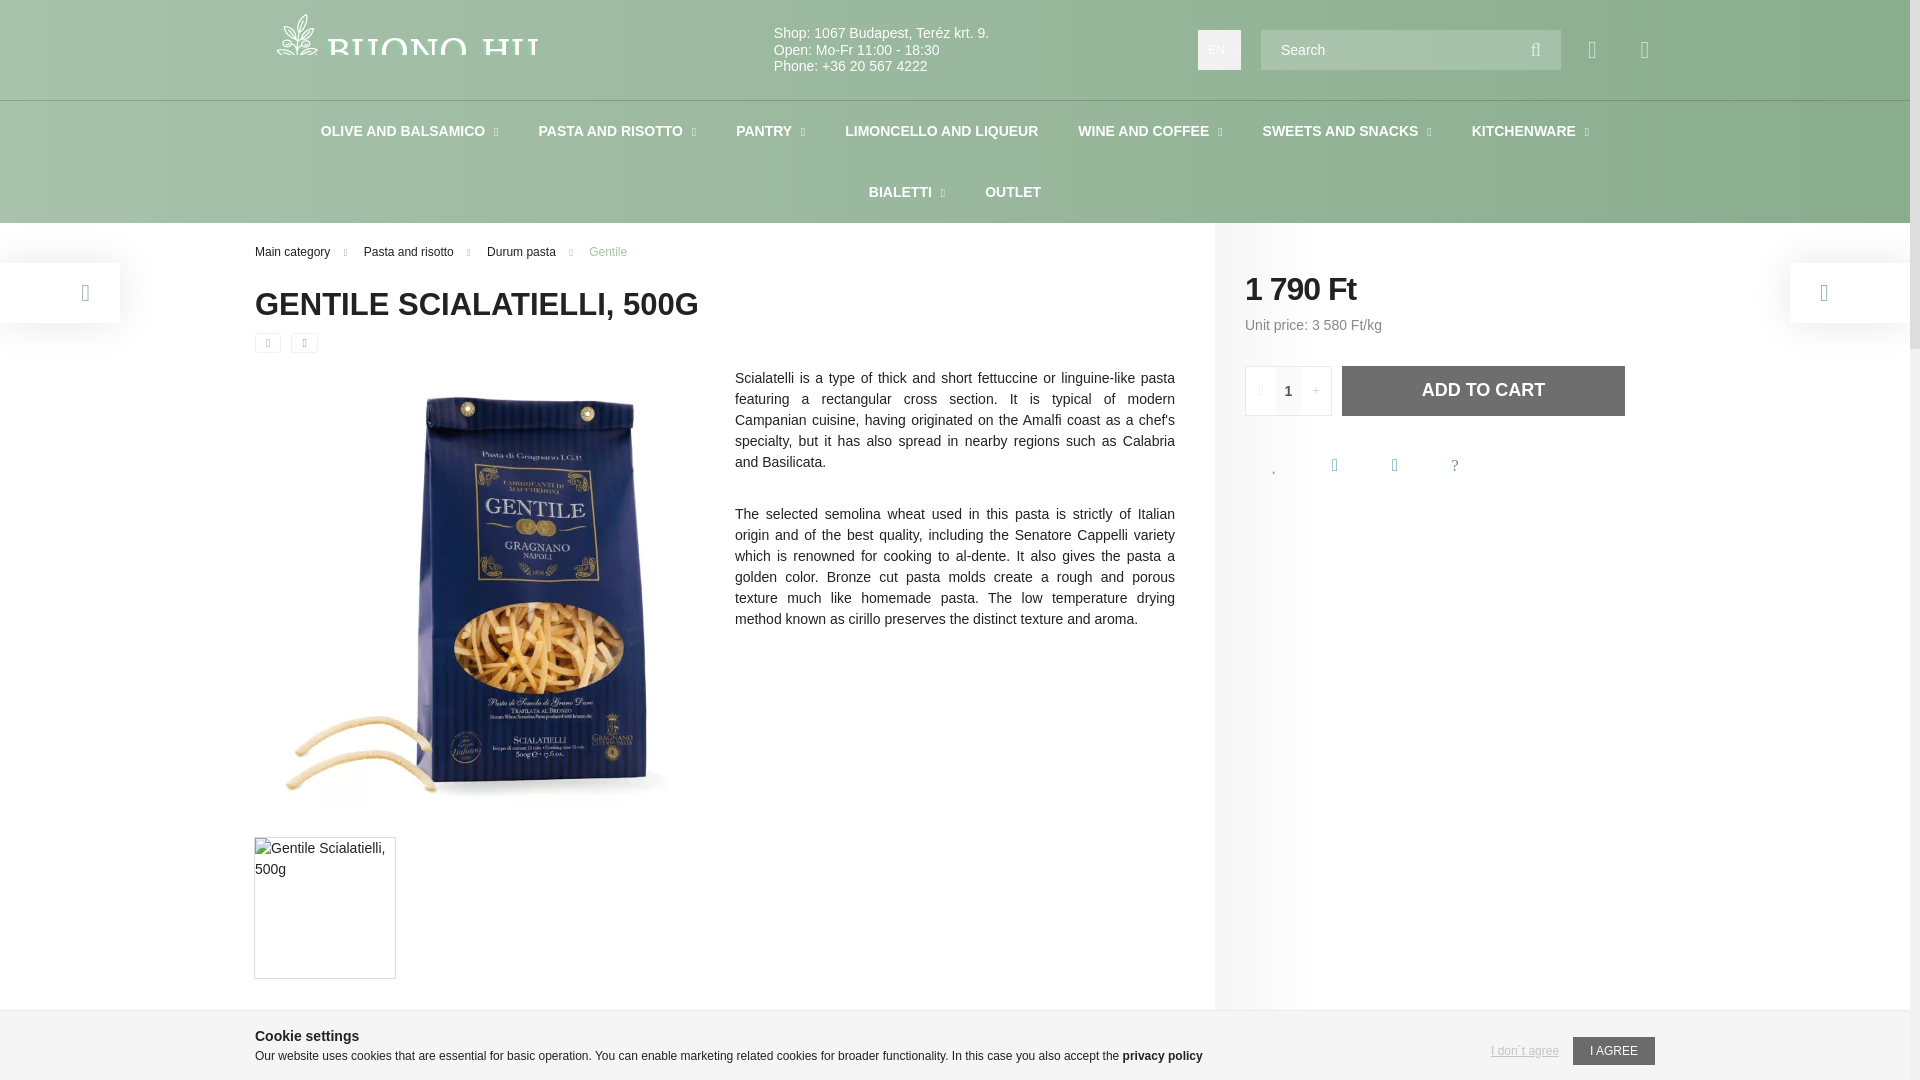 The image size is (1920, 1080). What do you see at coordinates (1145, 131) in the screenshot?
I see `WINE AND COFFEE` at bounding box center [1145, 131].